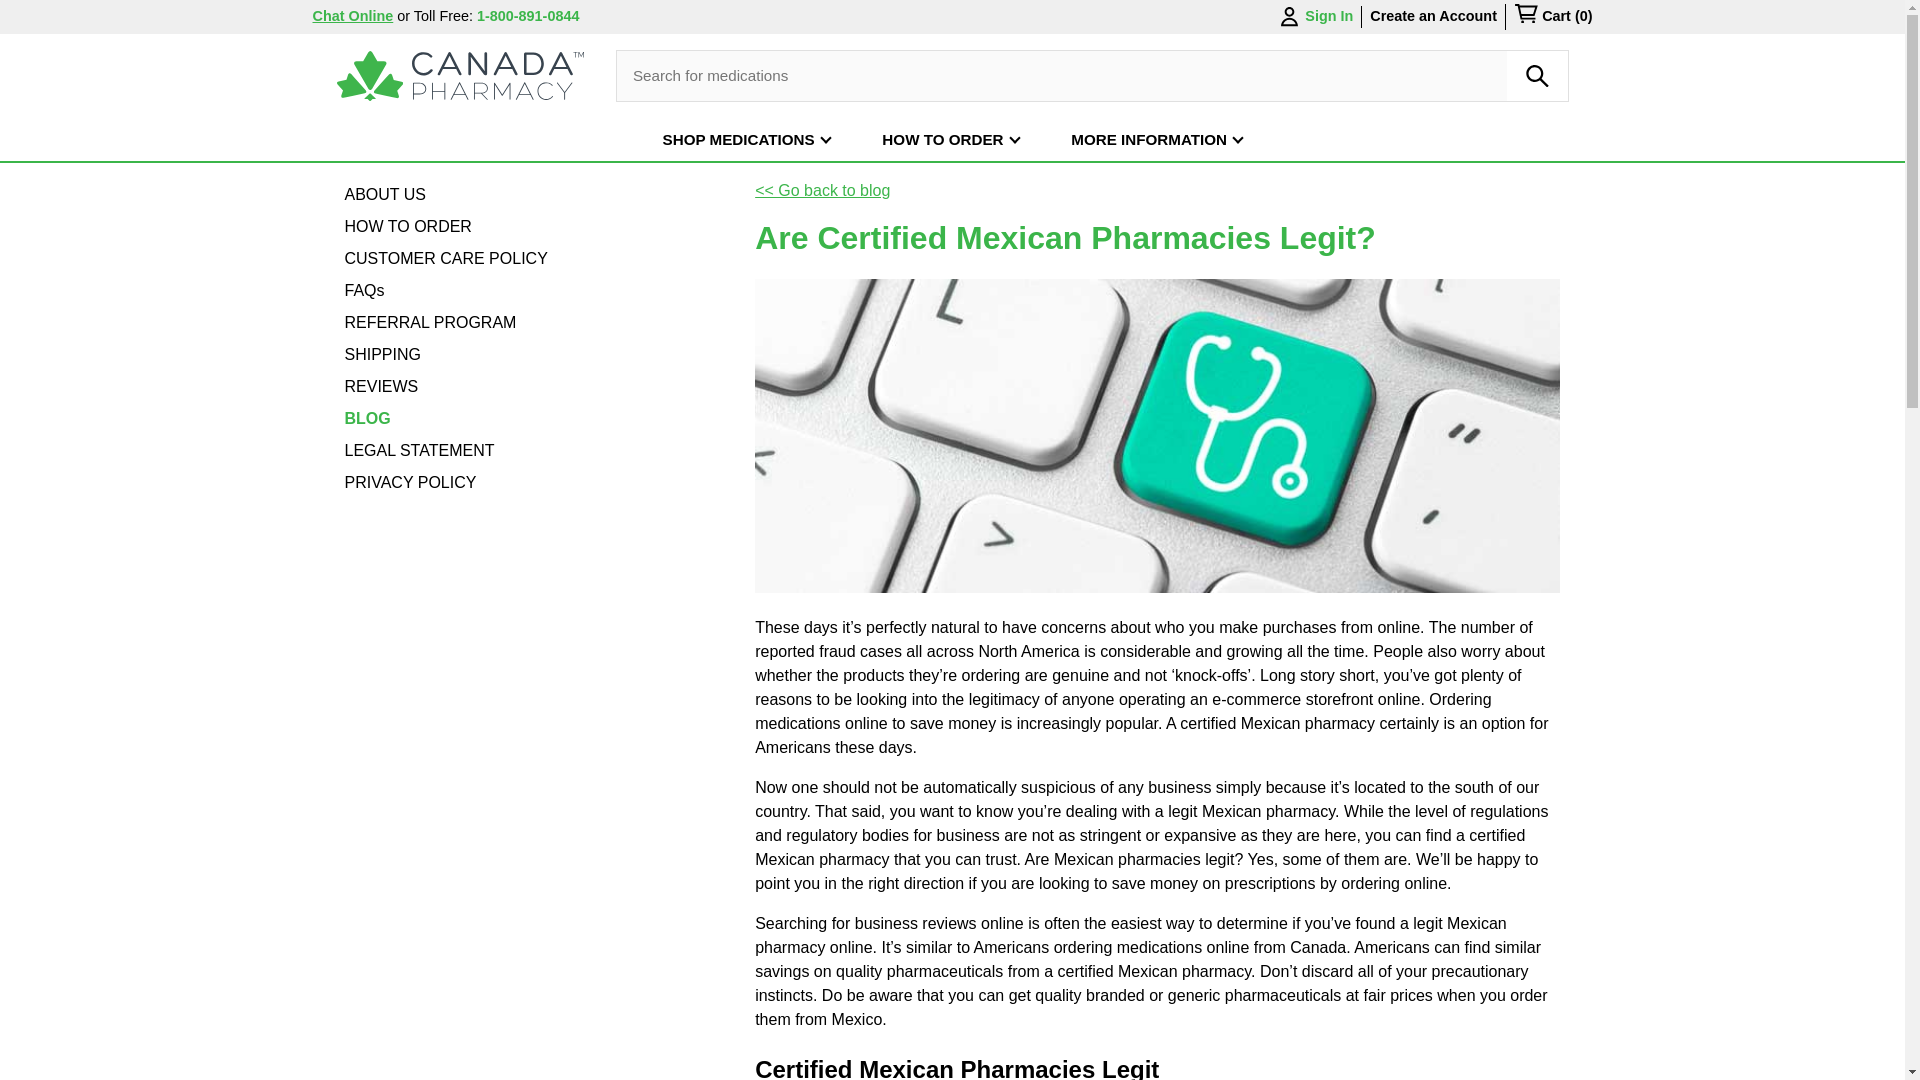 Image resolution: width=1920 pixels, height=1080 pixels. I want to click on ABOUT US, so click(384, 194).